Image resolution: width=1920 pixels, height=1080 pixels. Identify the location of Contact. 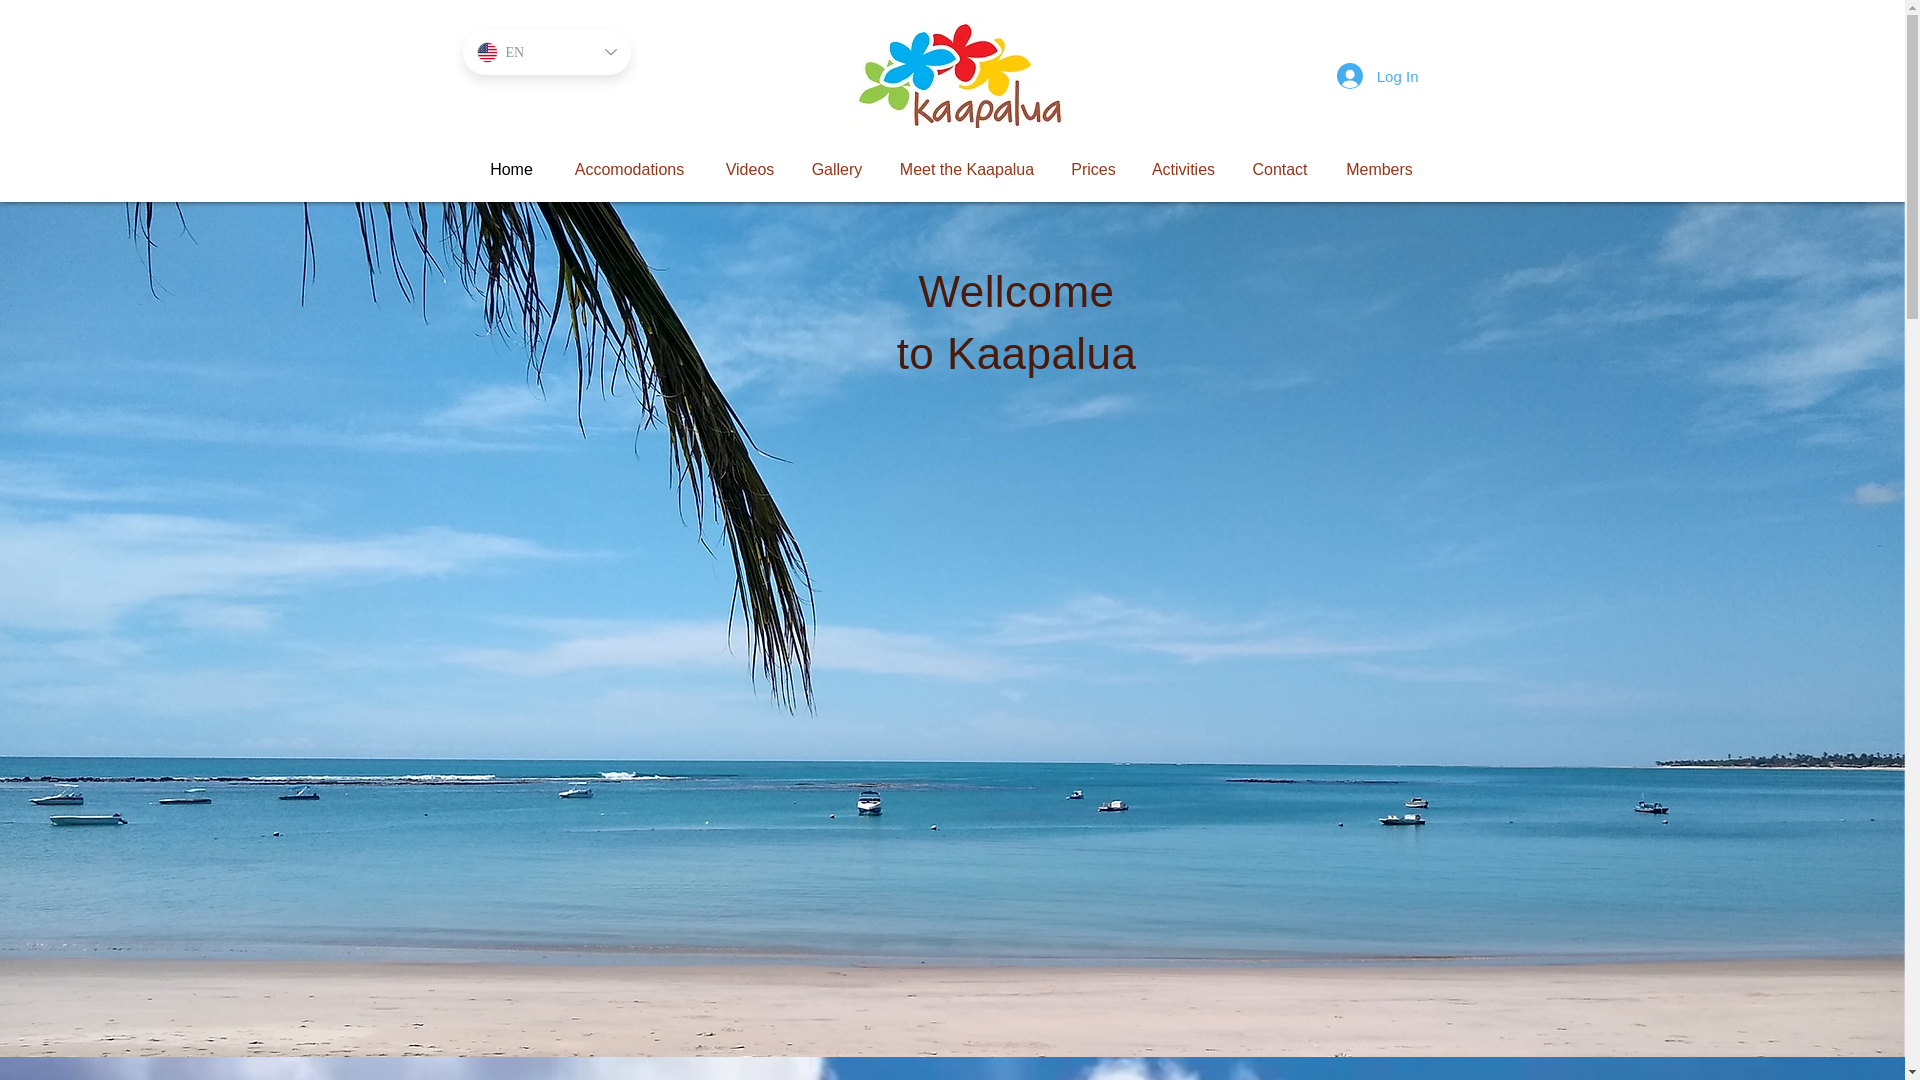
(1280, 170).